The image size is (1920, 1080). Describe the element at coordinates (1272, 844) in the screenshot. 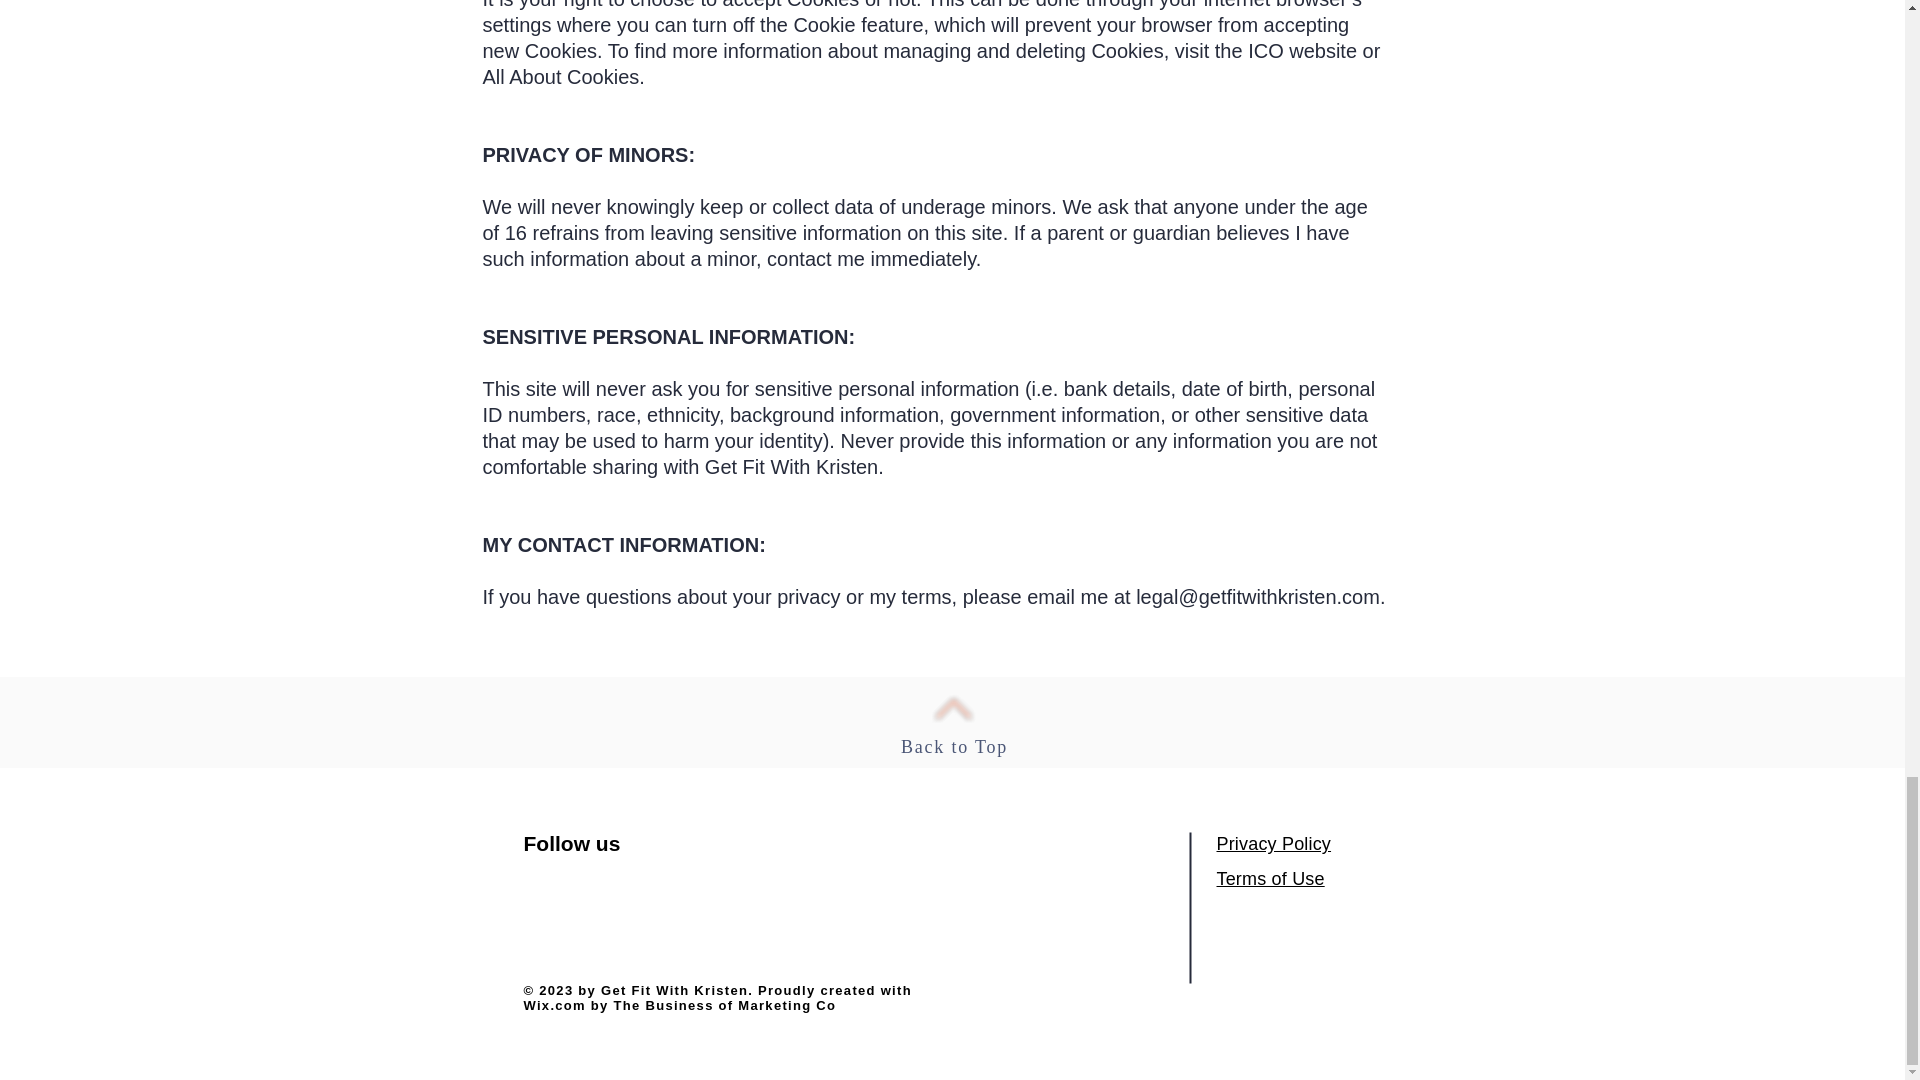

I see `Privacy Policy` at that location.